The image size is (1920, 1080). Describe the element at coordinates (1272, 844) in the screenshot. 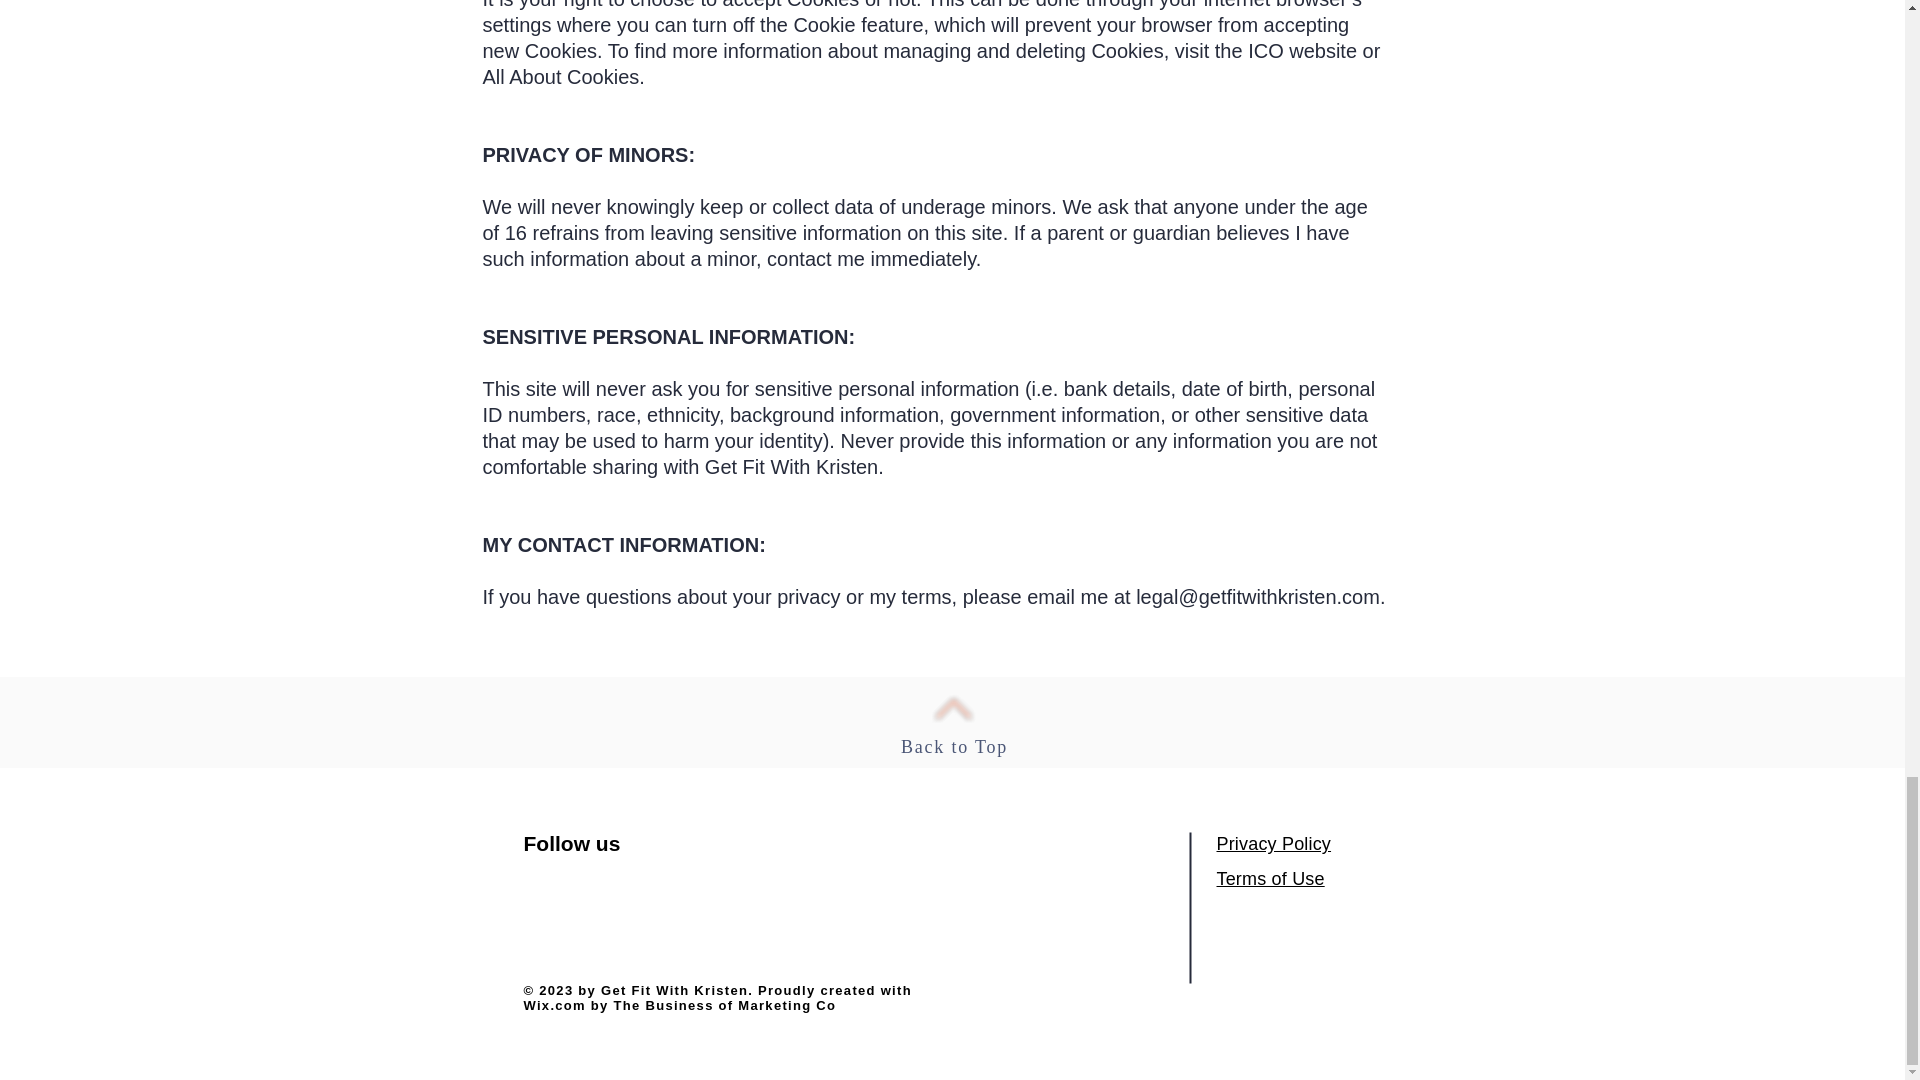

I see `Privacy Policy` at that location.